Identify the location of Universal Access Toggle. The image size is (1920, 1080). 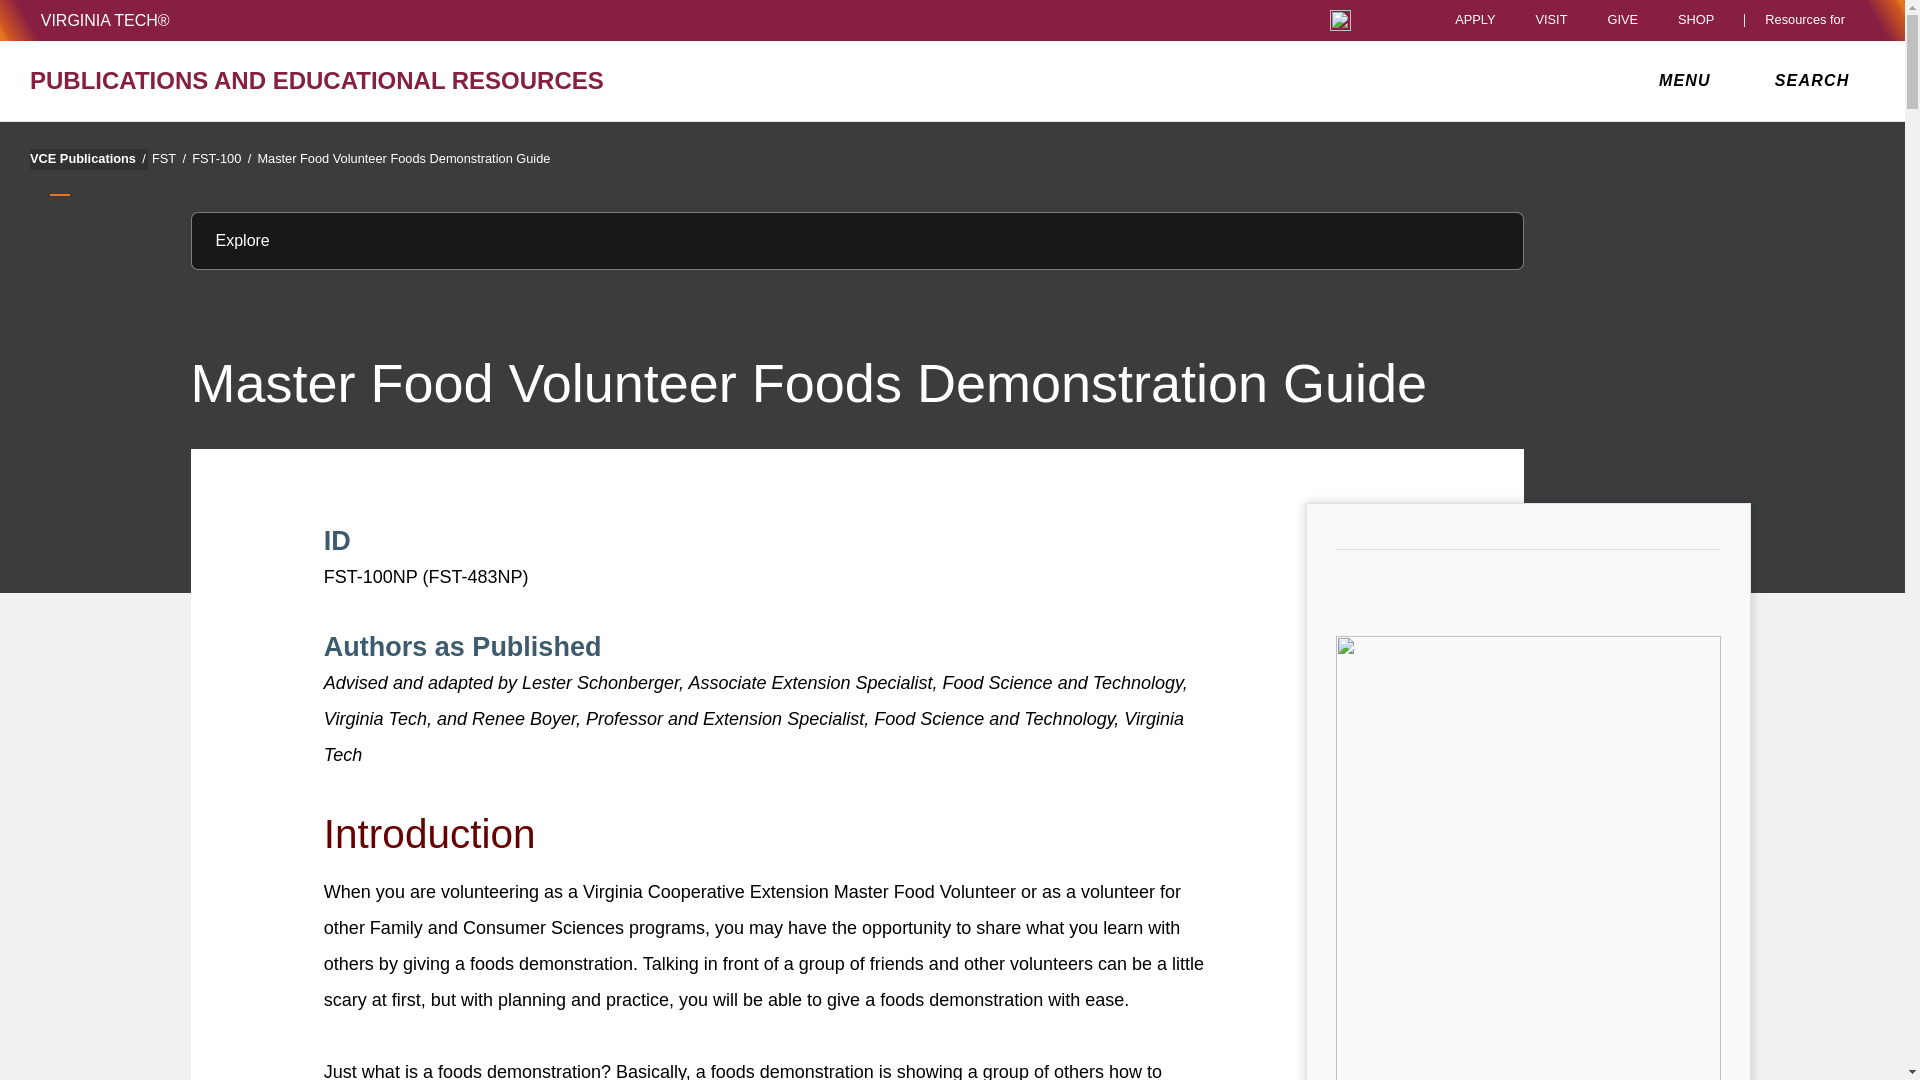
(1340, 20).